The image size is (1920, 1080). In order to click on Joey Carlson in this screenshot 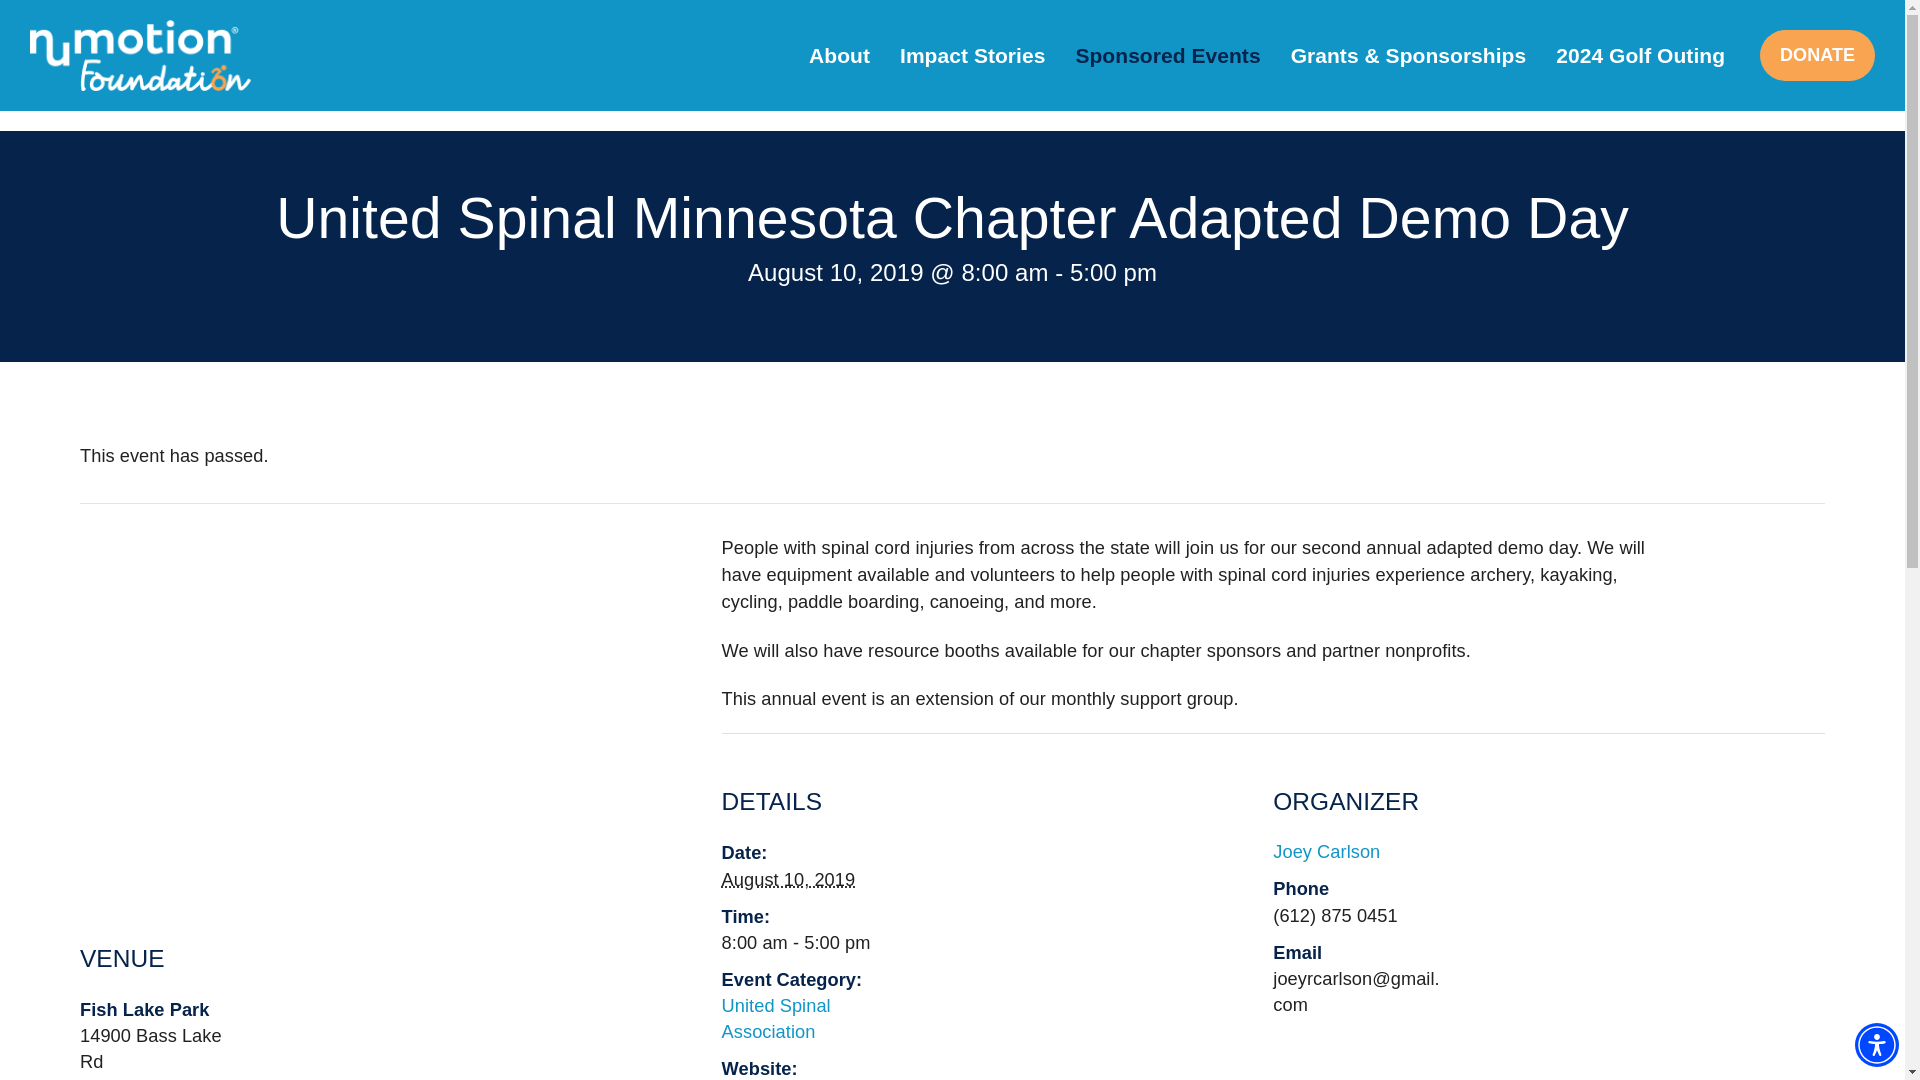, I will do `click(1326, 851)`.